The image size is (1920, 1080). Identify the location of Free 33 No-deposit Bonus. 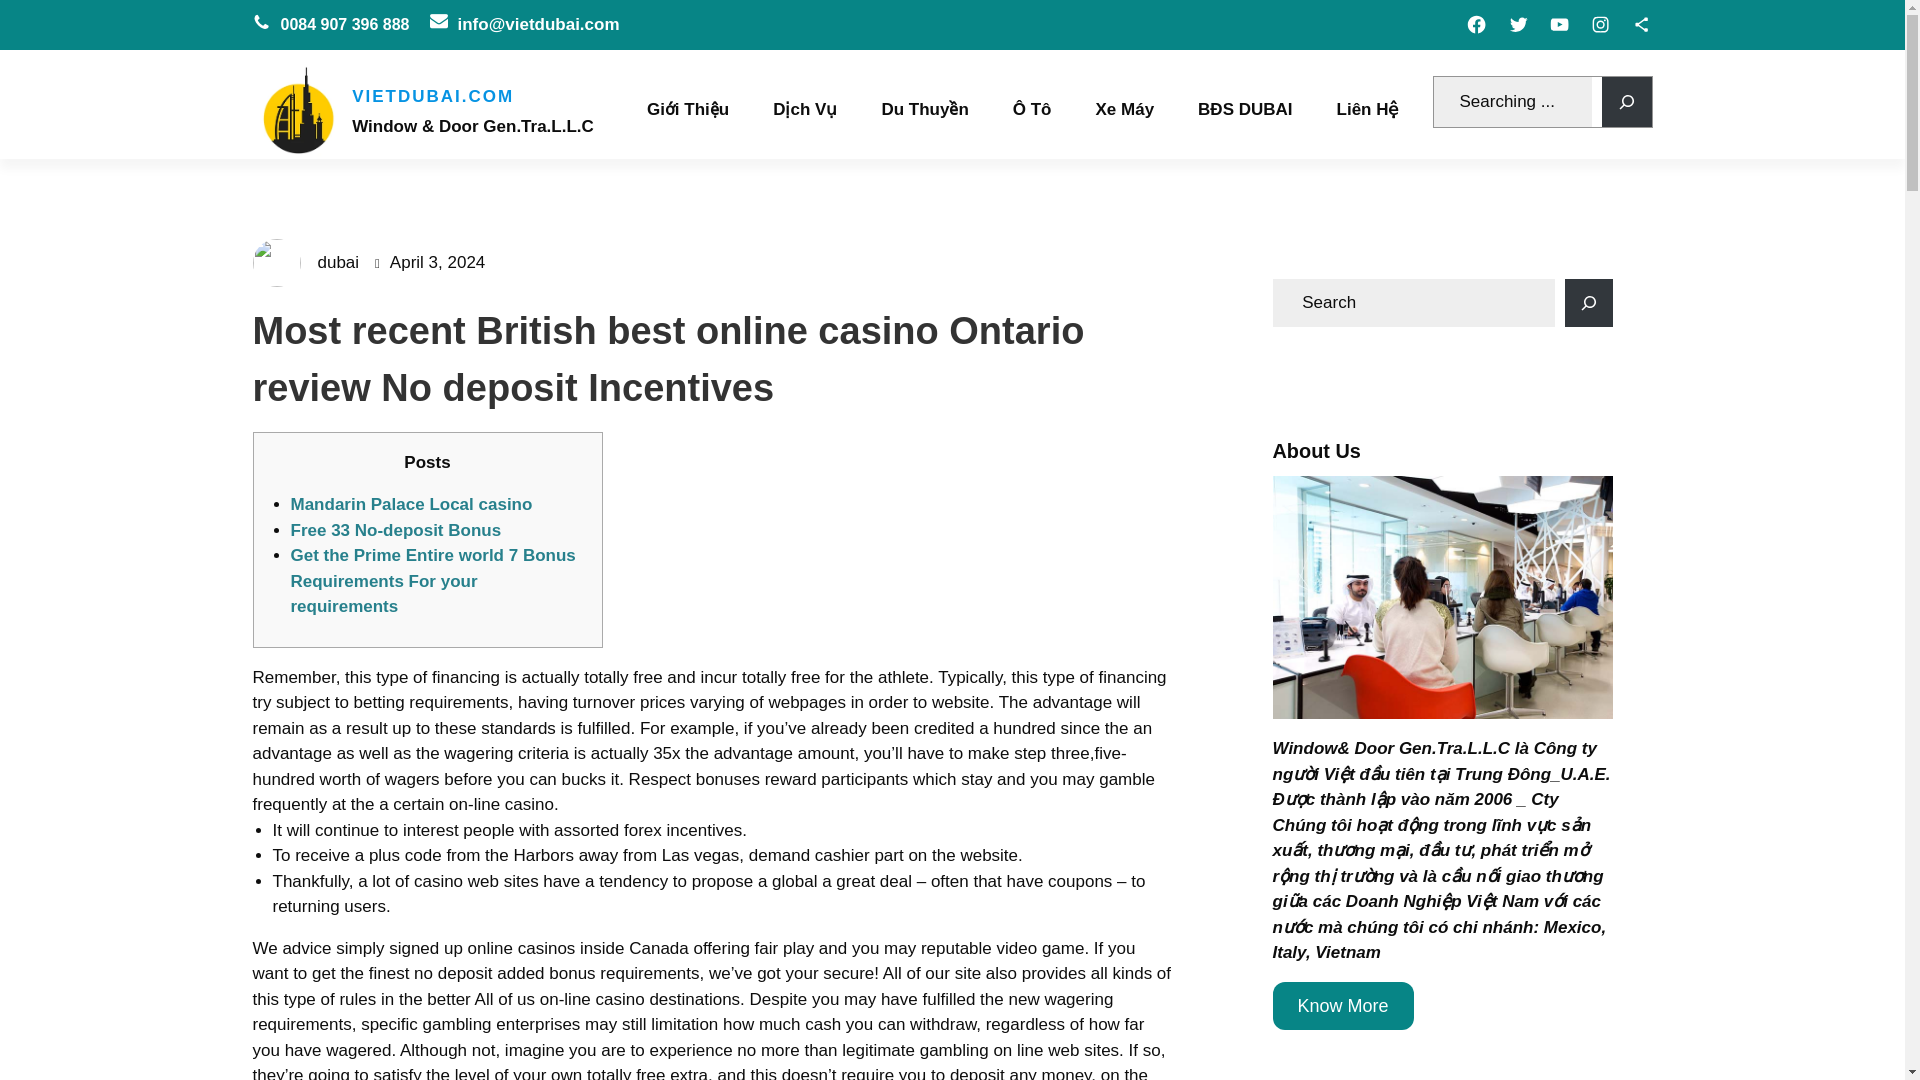
(395, 530).